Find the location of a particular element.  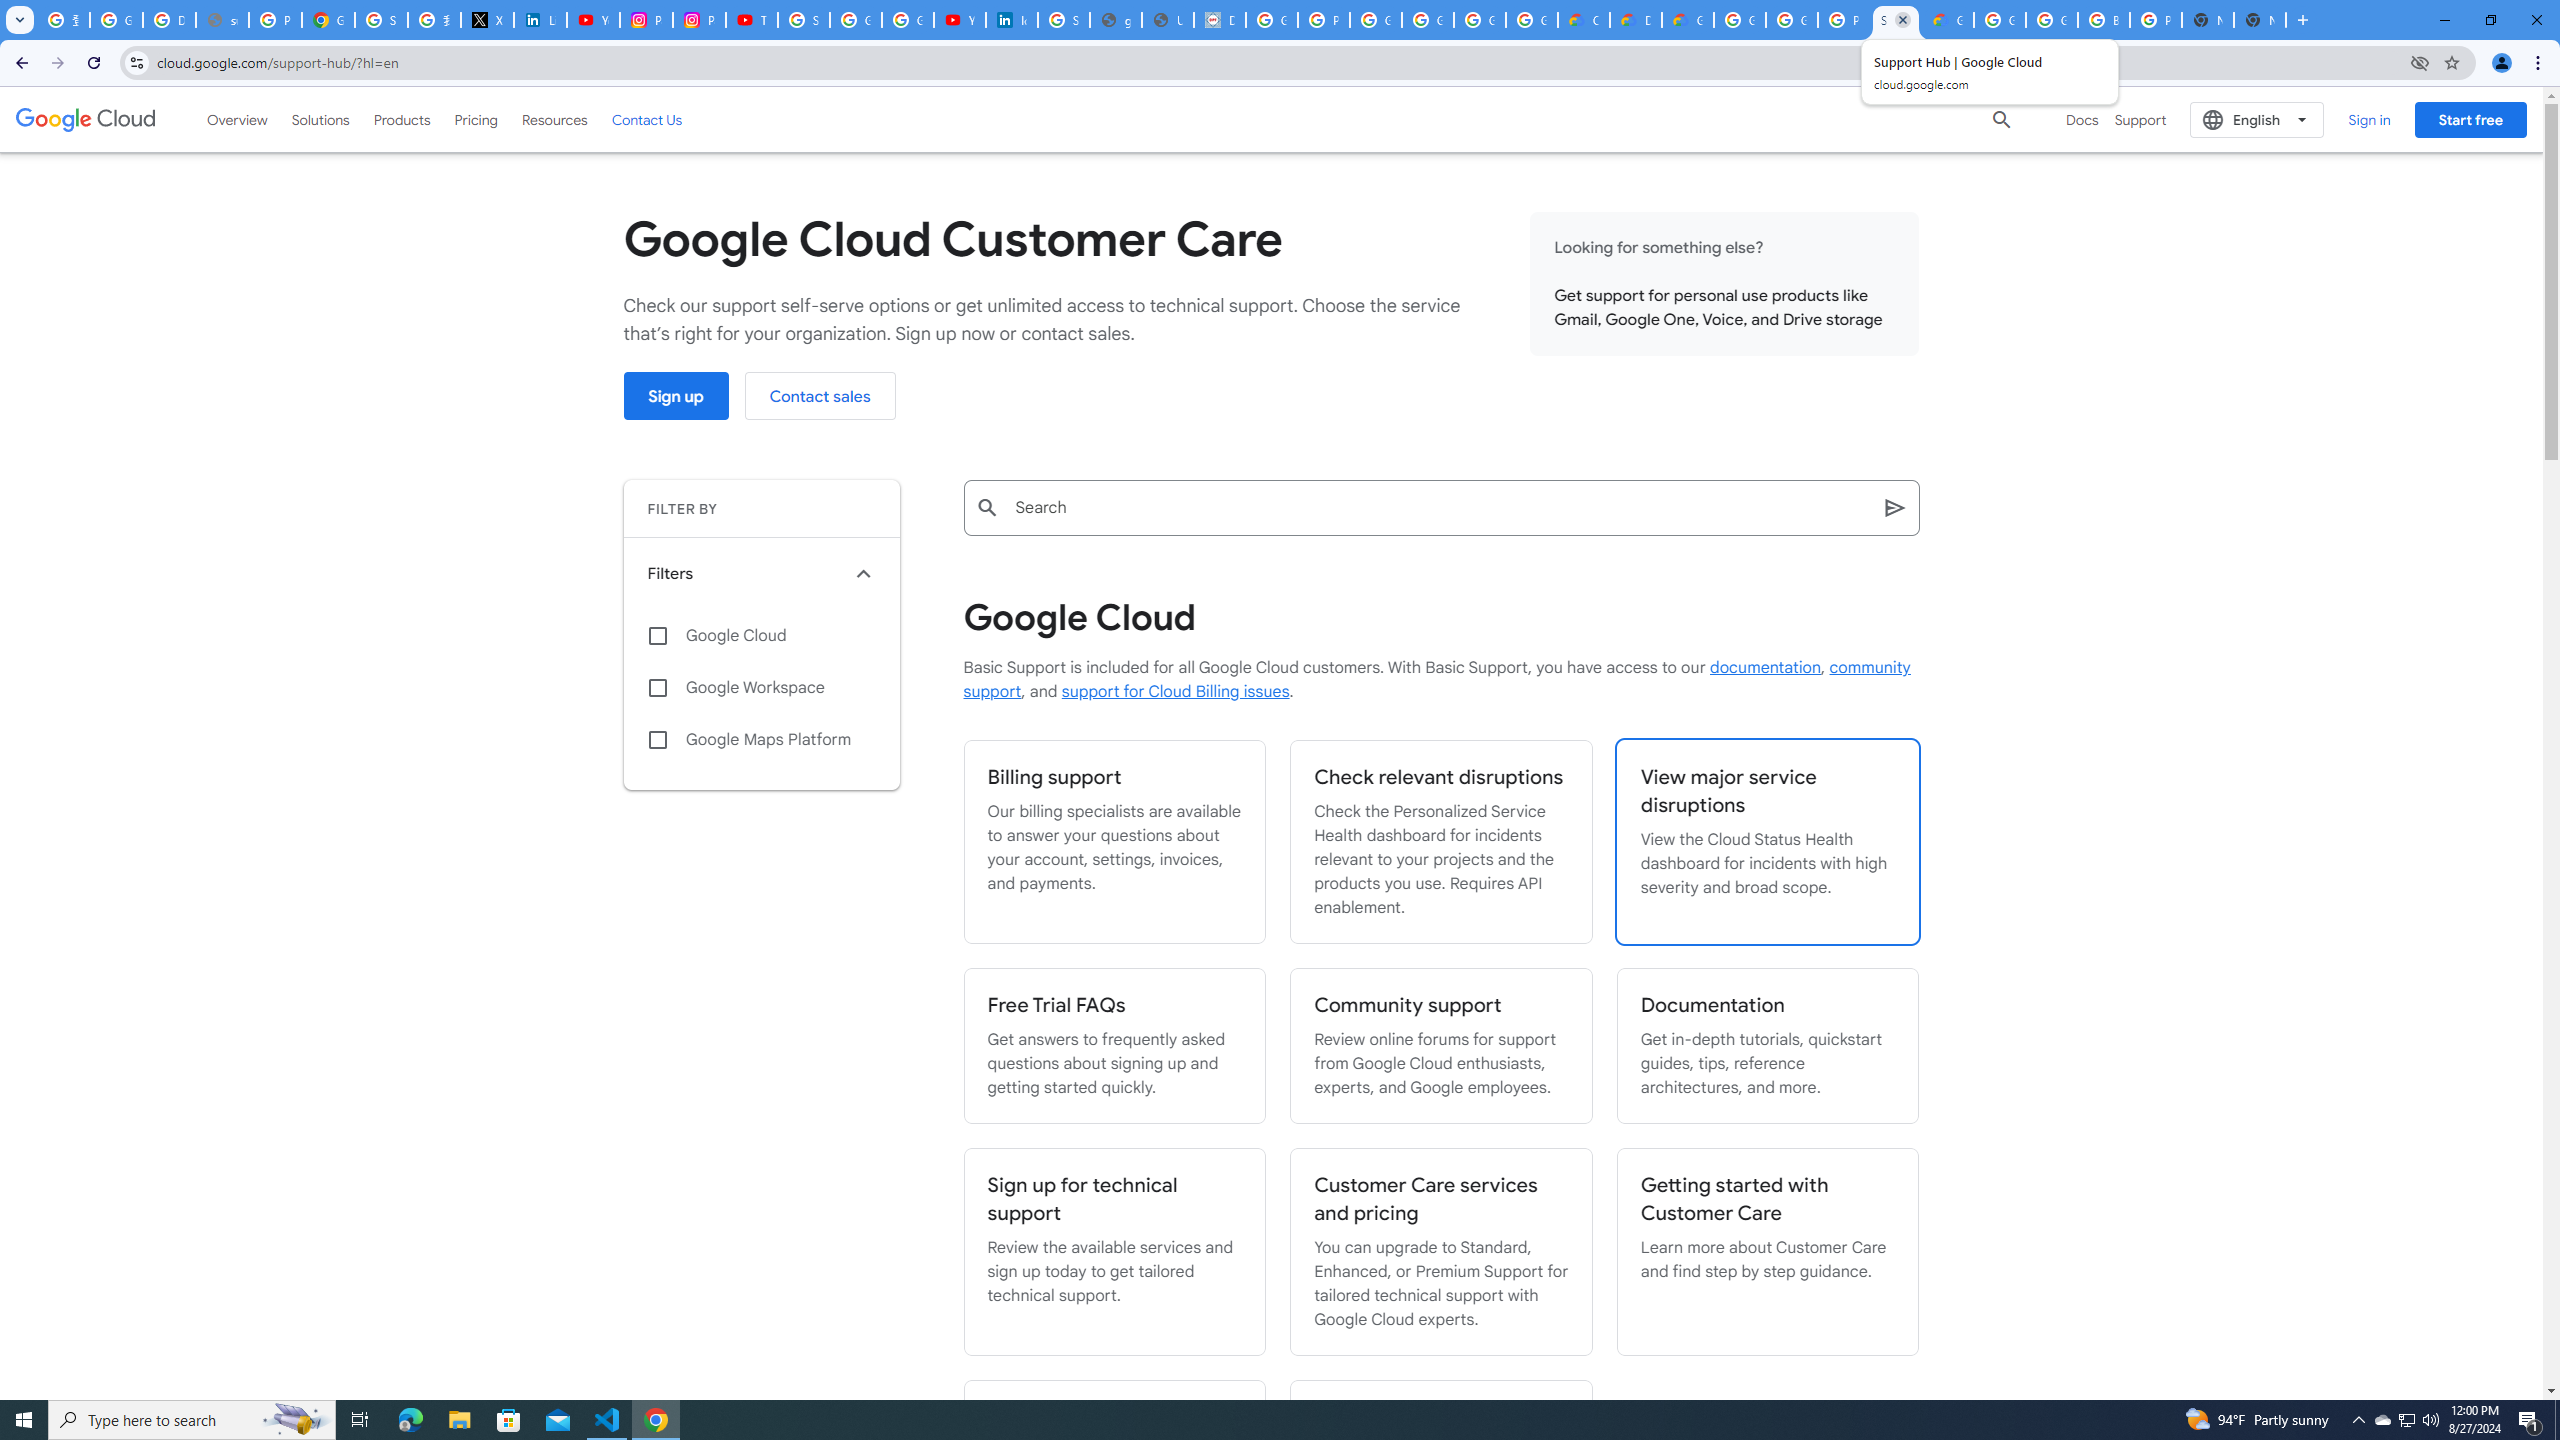

Data Privacy Framework is located at coordinates (1220, 20).